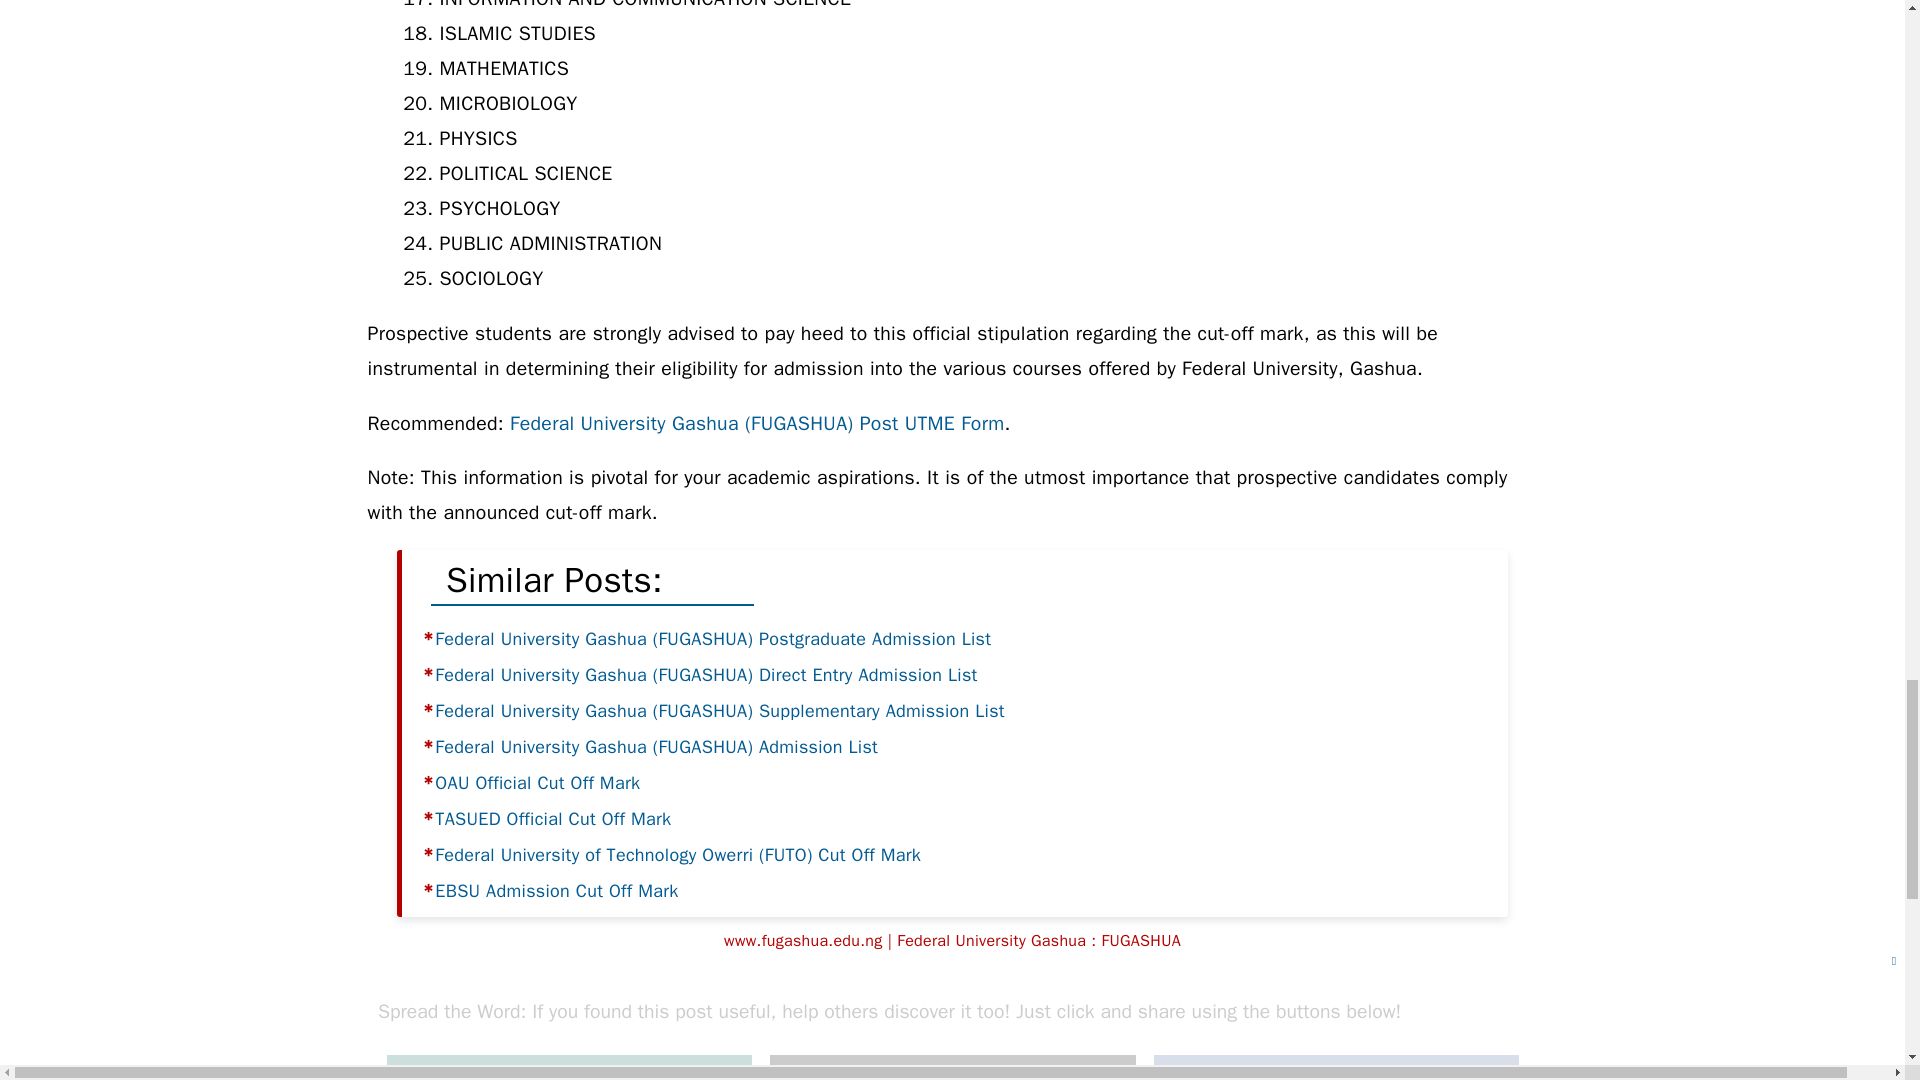 This screenshot has height=1080, width=1920. What do you see at coordinates (946, 1070) in the screenshot?
I see `Disclaimer` at bounding box center [946, 1070].